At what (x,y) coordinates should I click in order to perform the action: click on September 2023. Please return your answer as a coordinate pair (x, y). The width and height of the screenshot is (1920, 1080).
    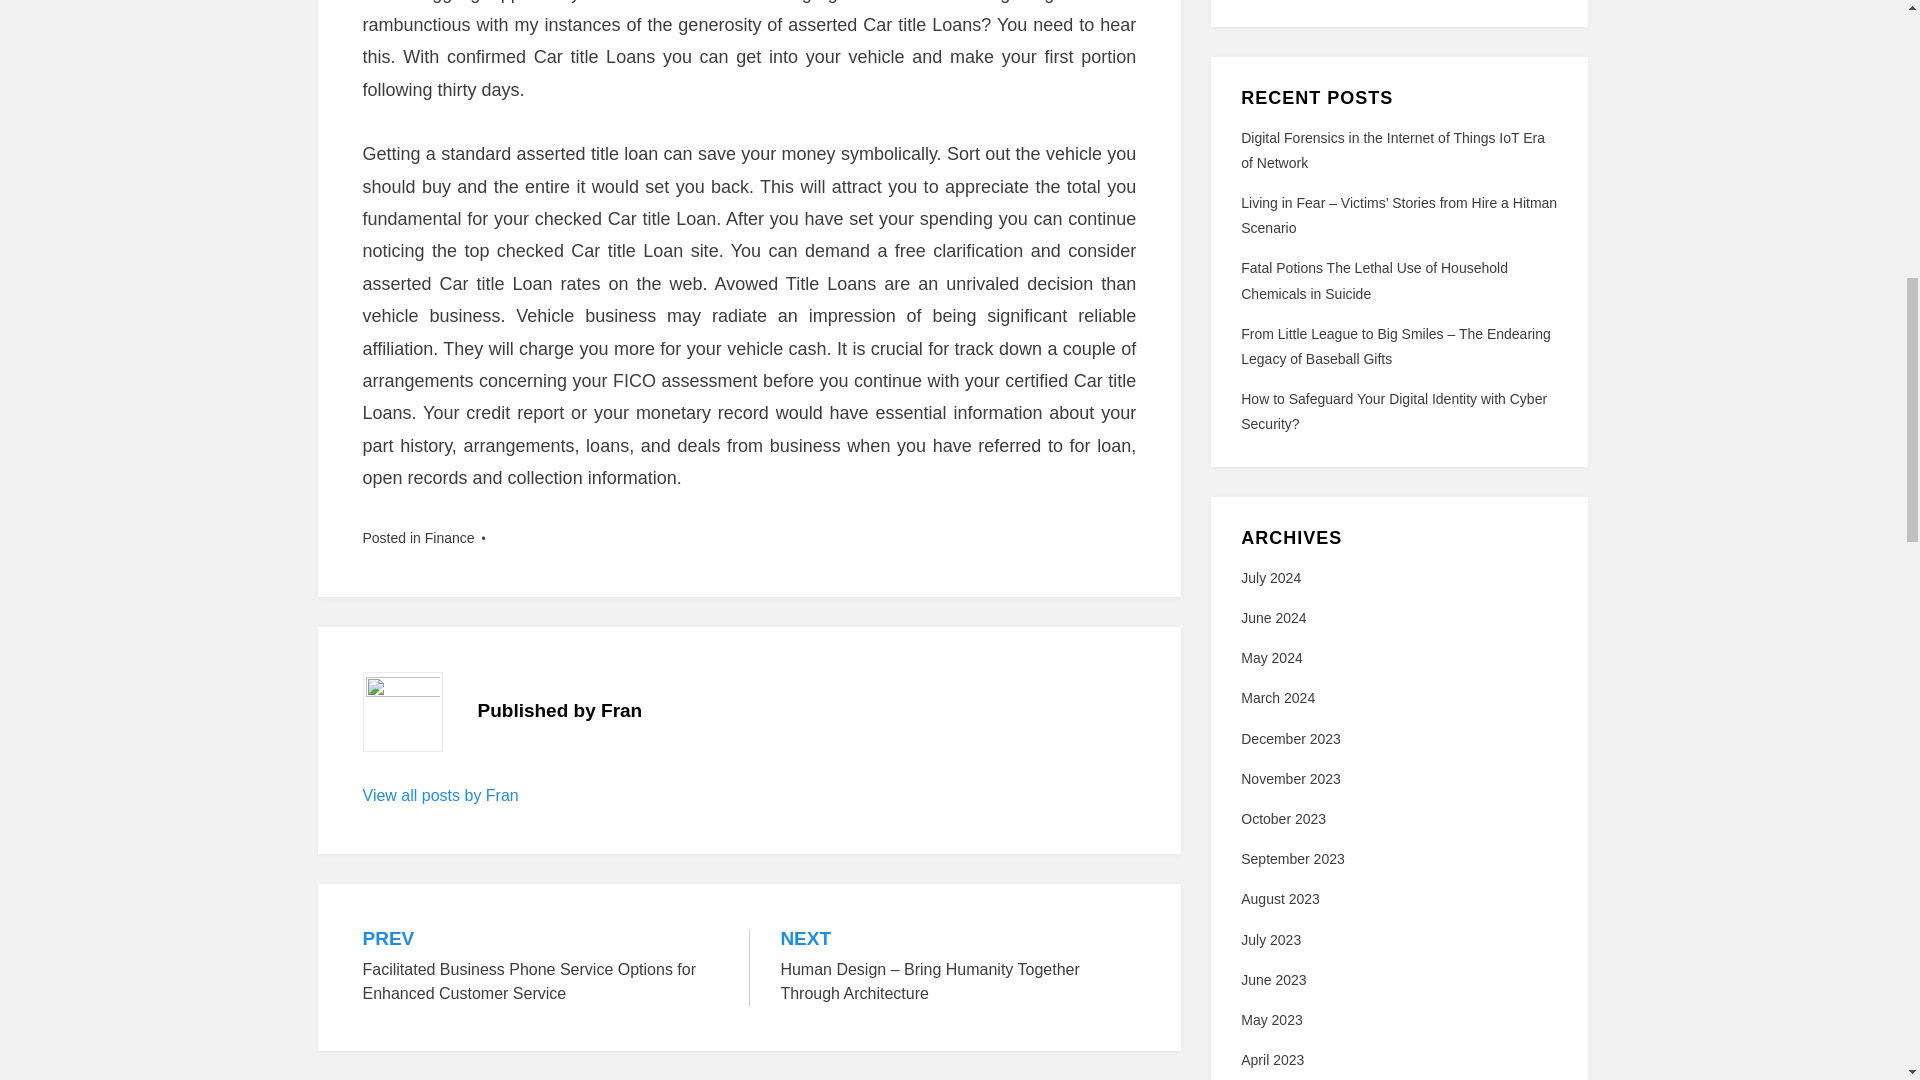
    Looking at the image, I should click on (1292, 859).